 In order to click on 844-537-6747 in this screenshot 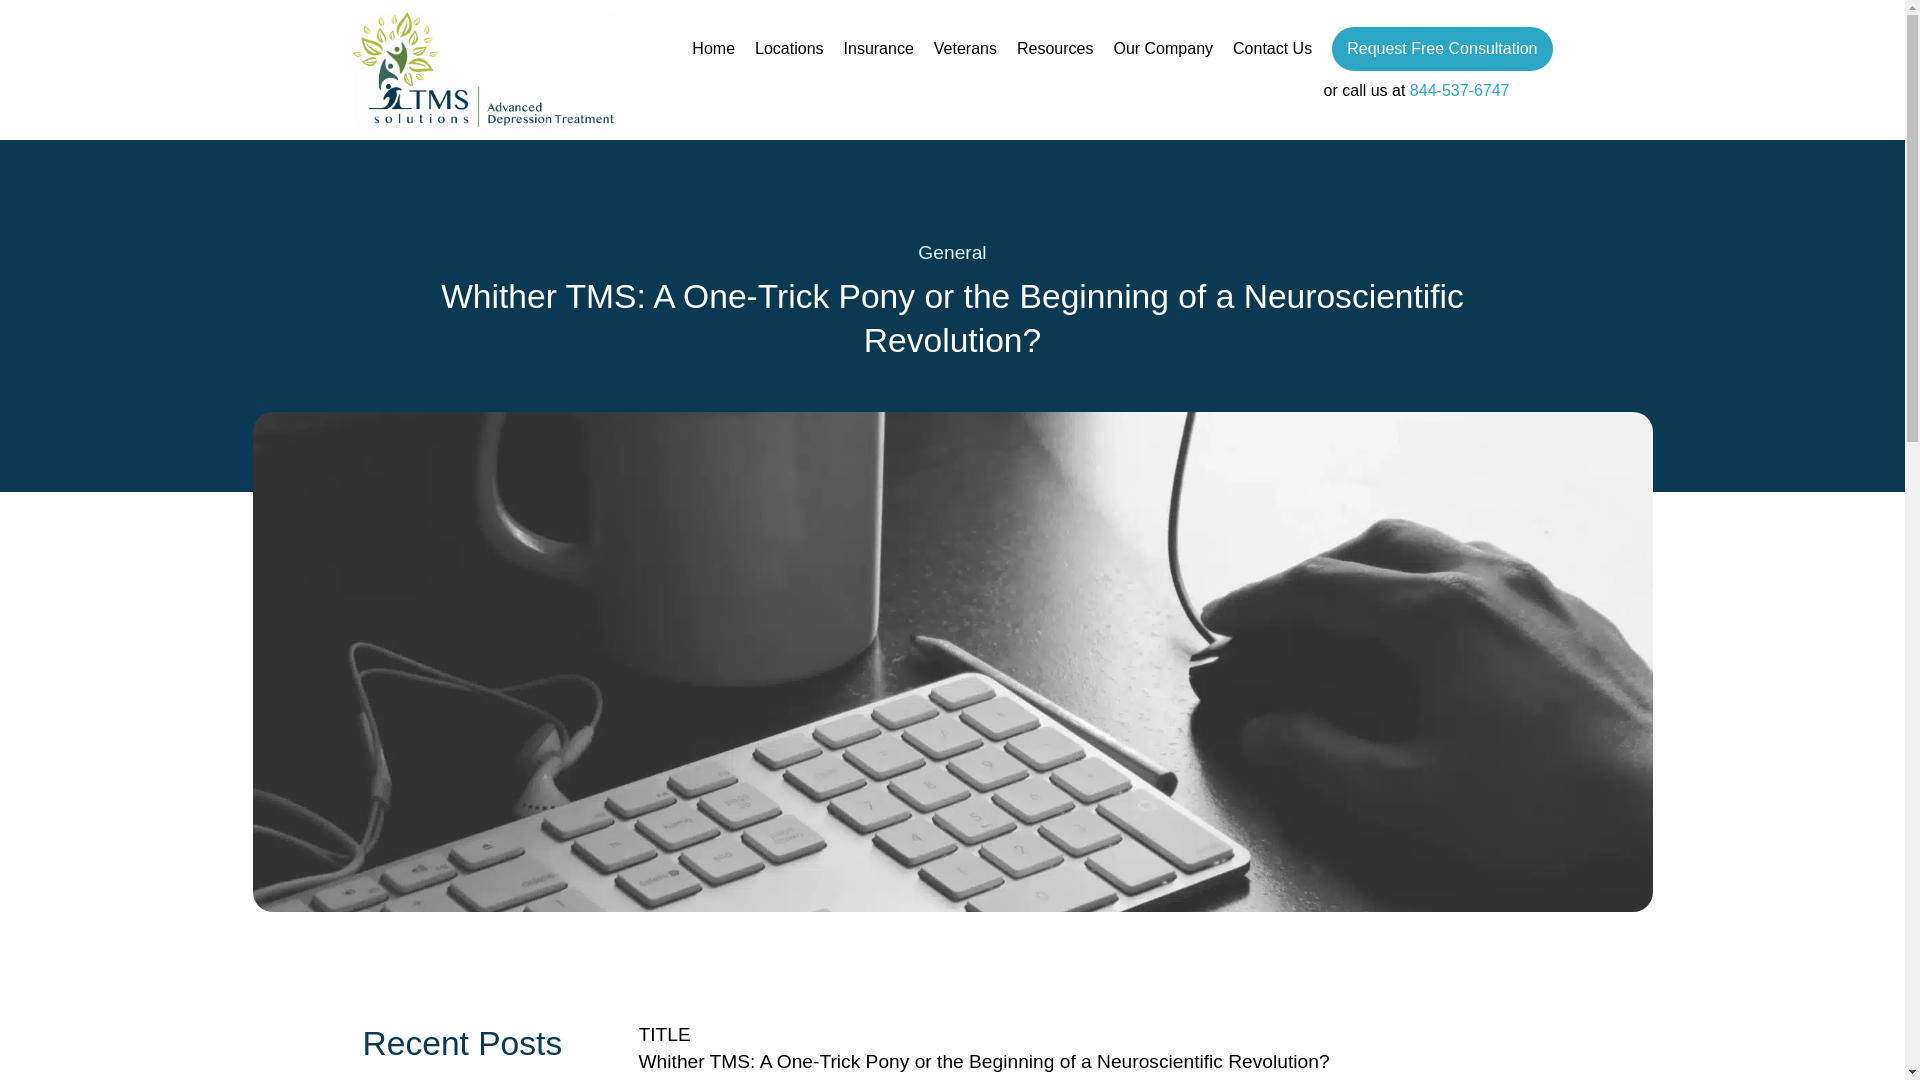, I will do `click(1459, 90)`.